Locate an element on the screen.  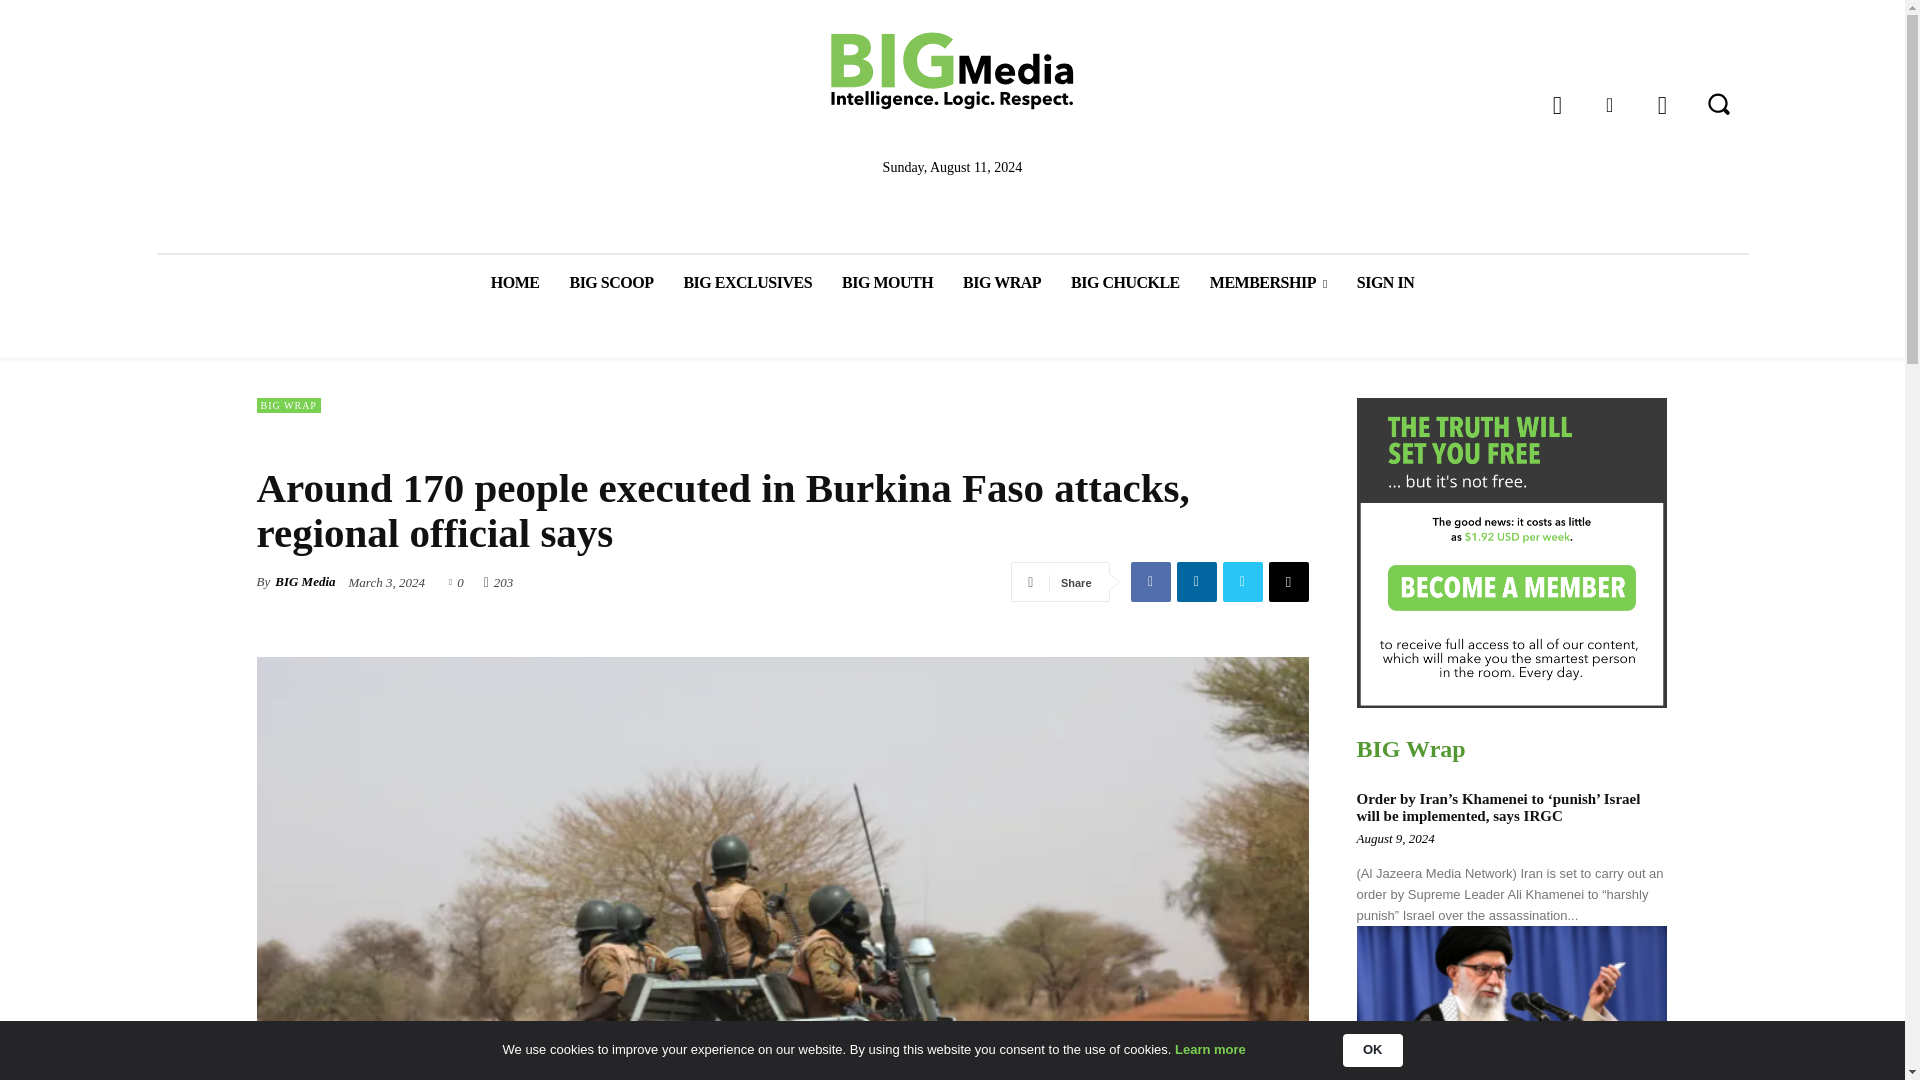
Twitter is located at coordinates (1662, 106).